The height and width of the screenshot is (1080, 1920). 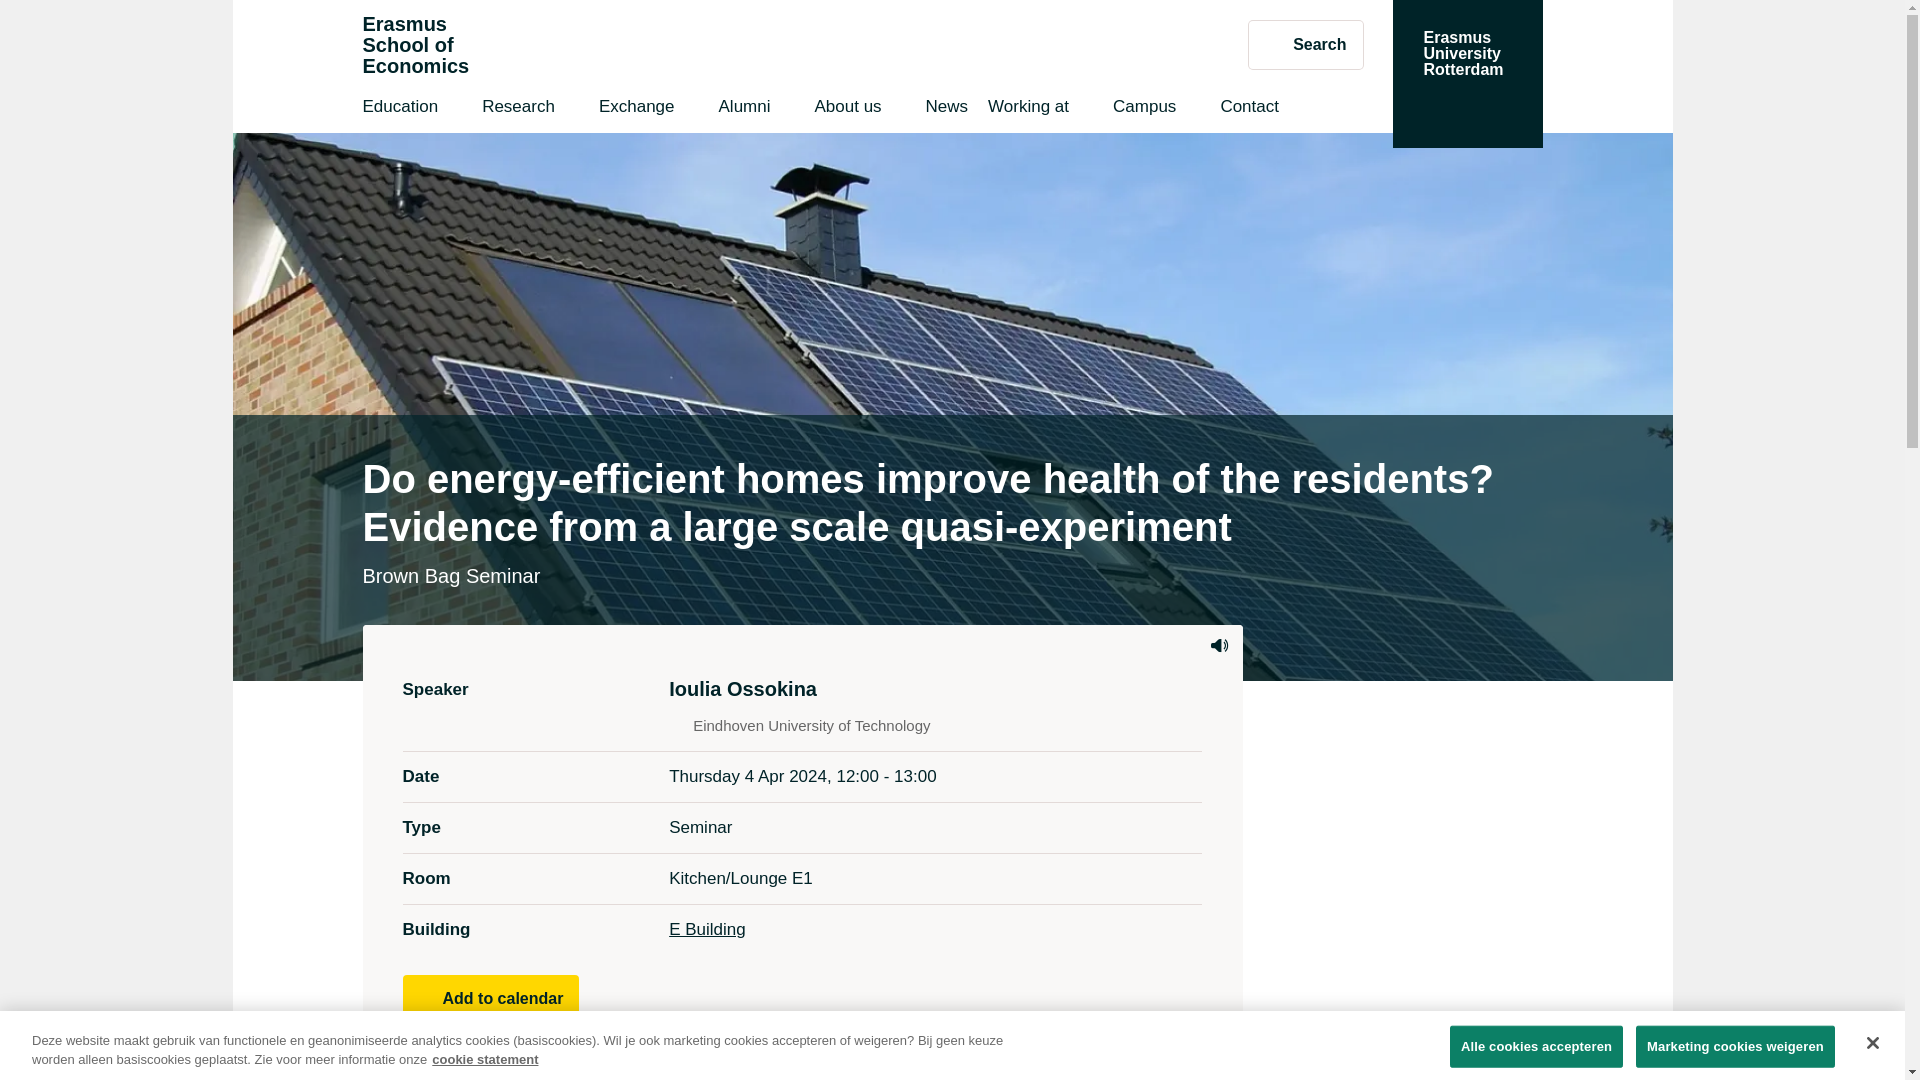 What do you see at coordinates (847, 109) in the screenshot?
I see `Search` at bounding box center [847, 109].